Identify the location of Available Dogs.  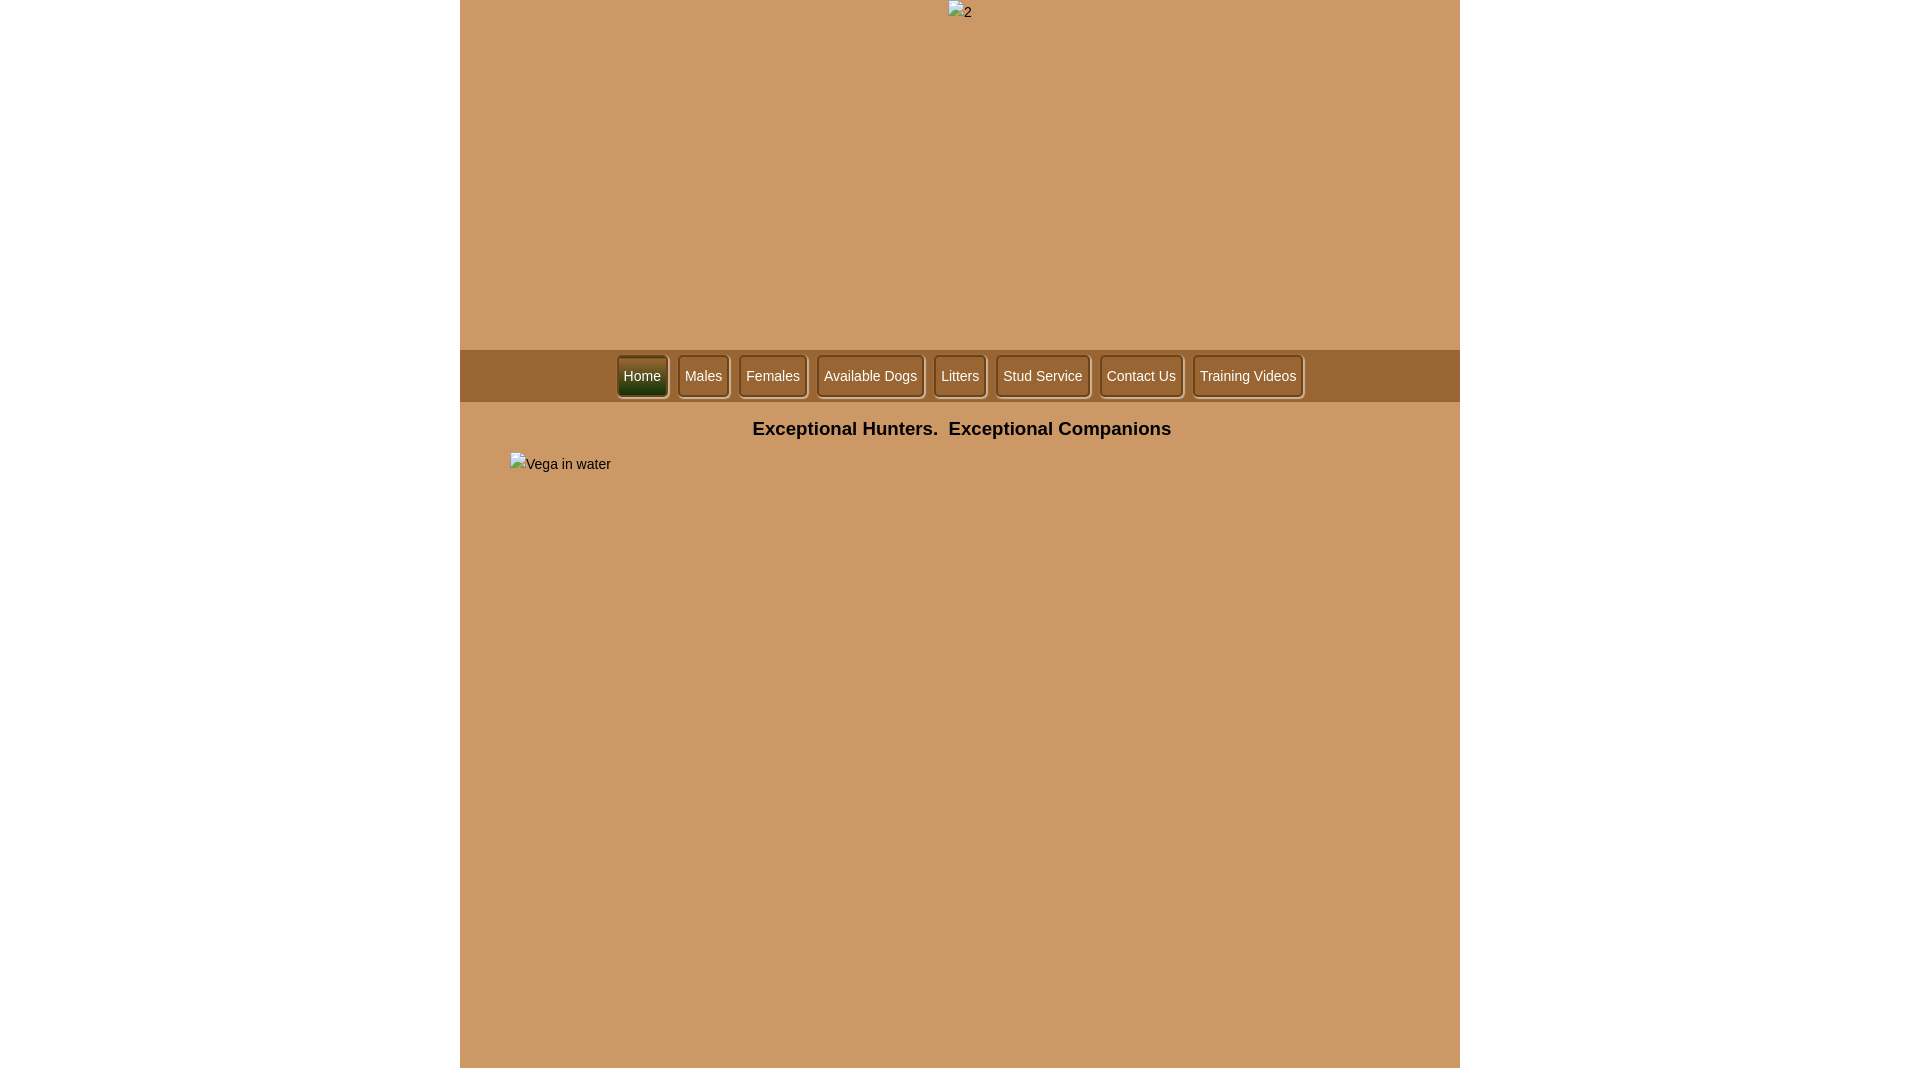
(870, 376).